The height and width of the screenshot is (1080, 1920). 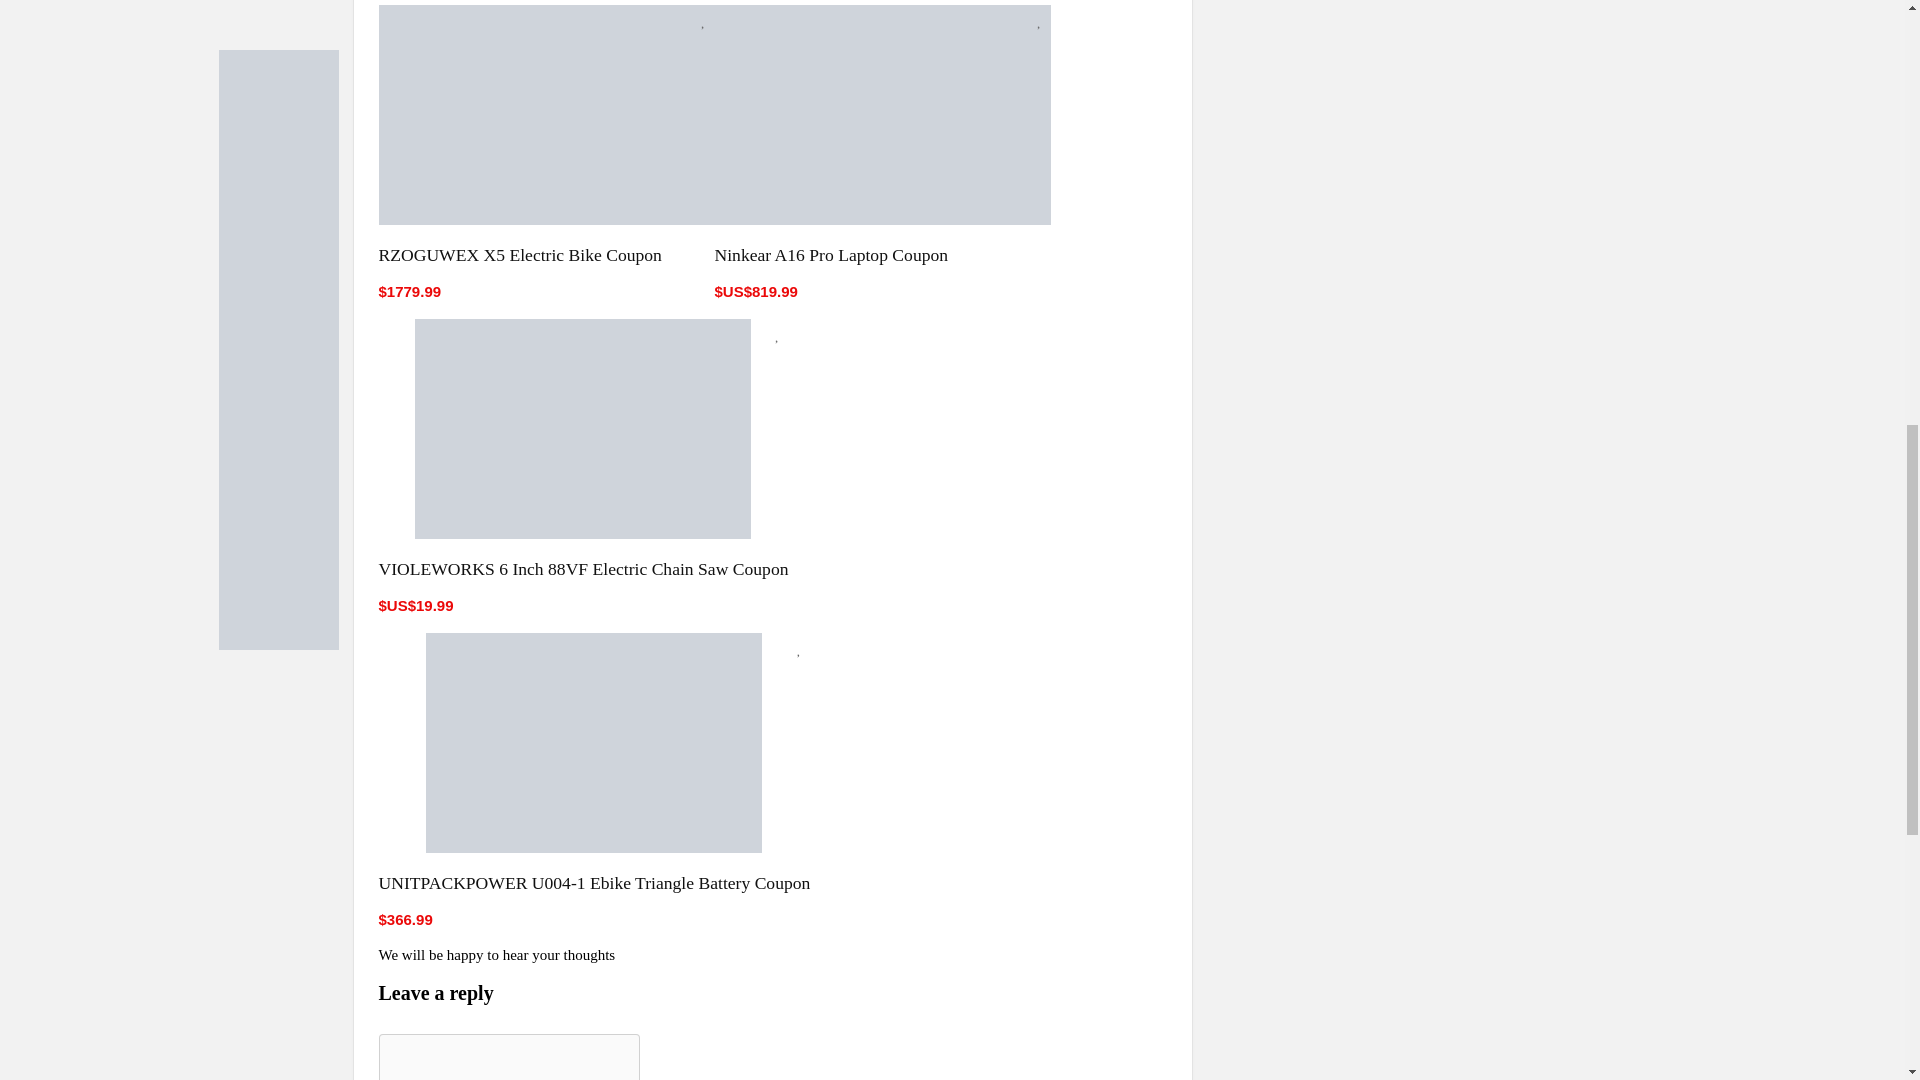 What do you see at coordinates (831, 254) in the screenshot?
I see `Ninkear A16 Pro Laptop Coupon` at bounding box center [831, 254].